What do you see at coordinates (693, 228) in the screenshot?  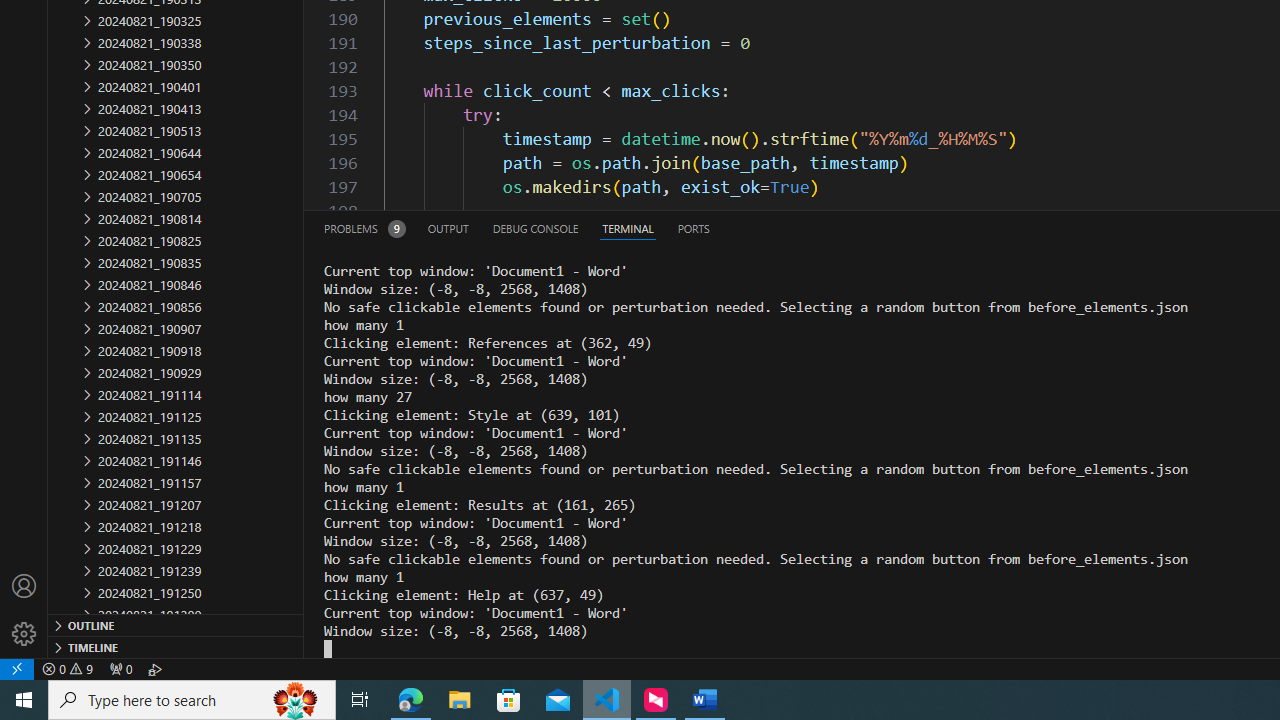 I see `Ports` at bounding box center [693, 228].